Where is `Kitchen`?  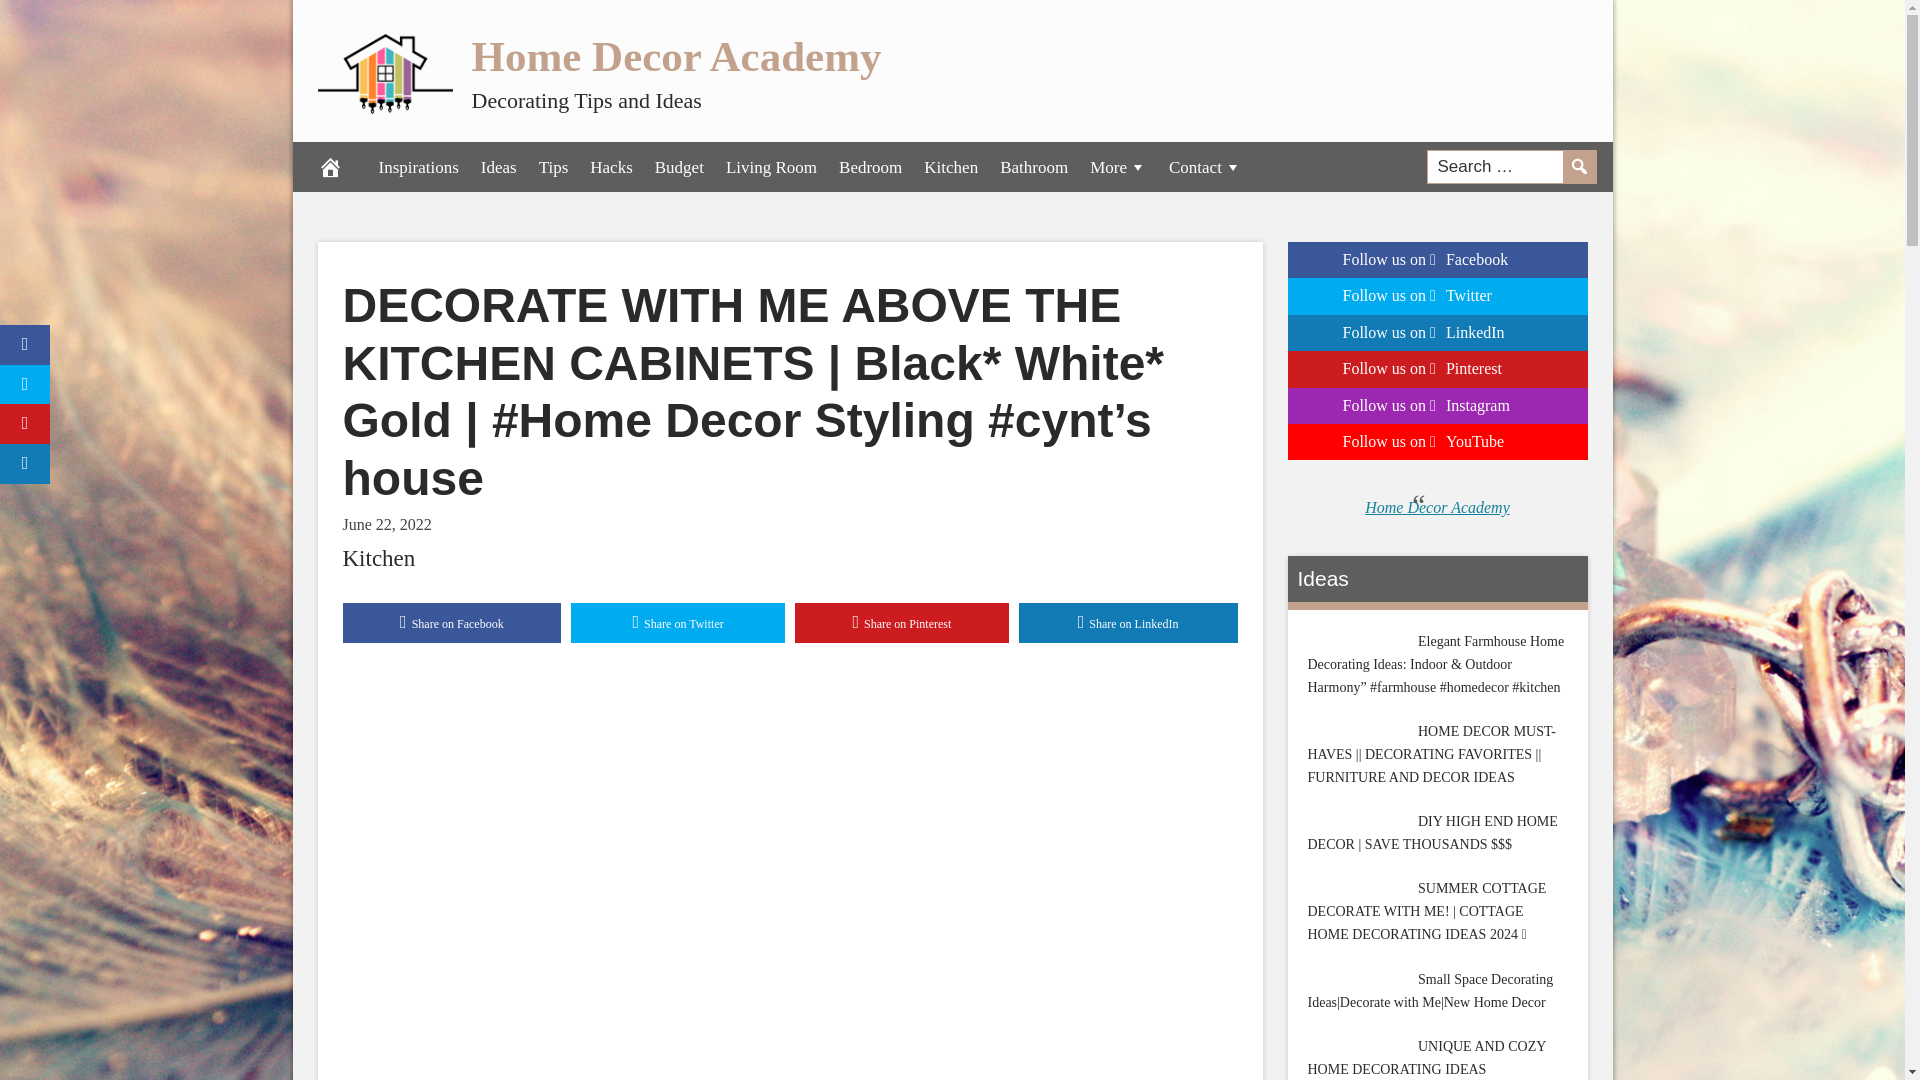
Kitchen is located at coordinates (378, 558).